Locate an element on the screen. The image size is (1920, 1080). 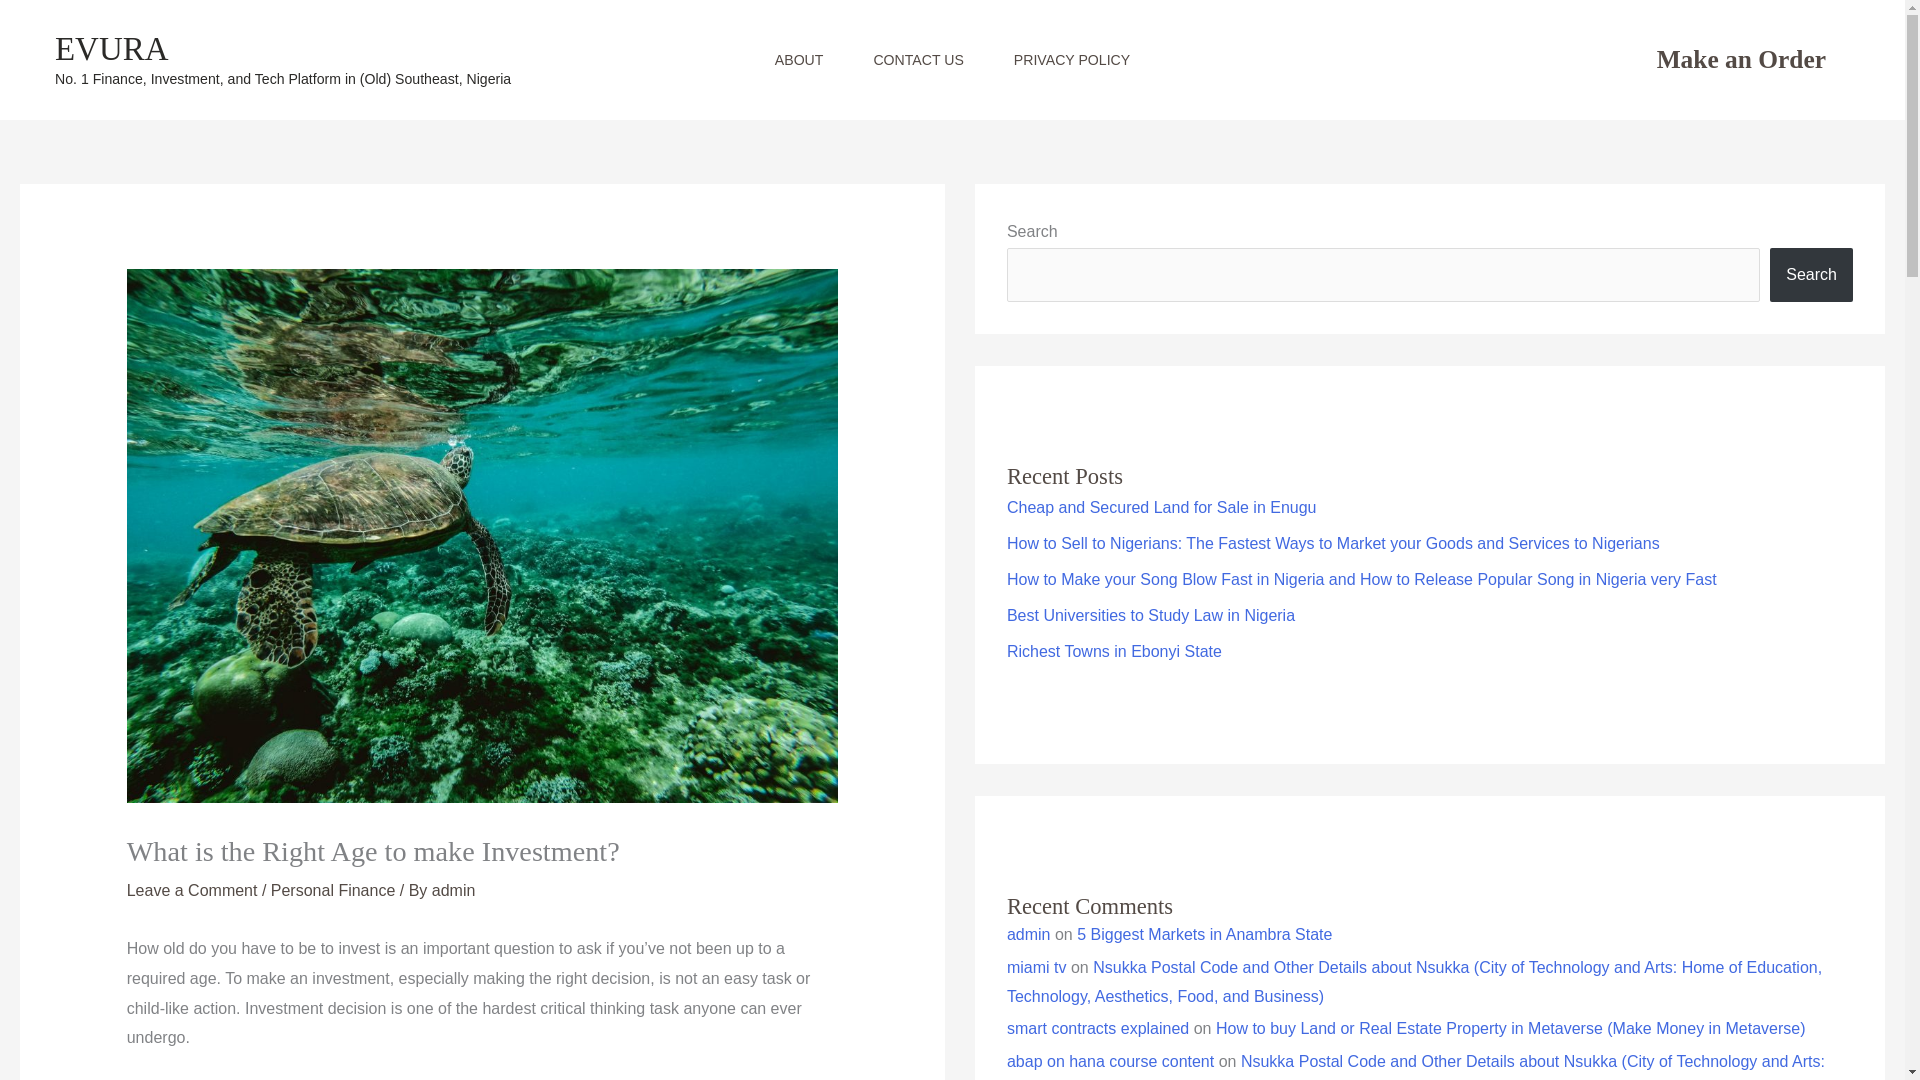
admin is located at coordinates (454, 890).